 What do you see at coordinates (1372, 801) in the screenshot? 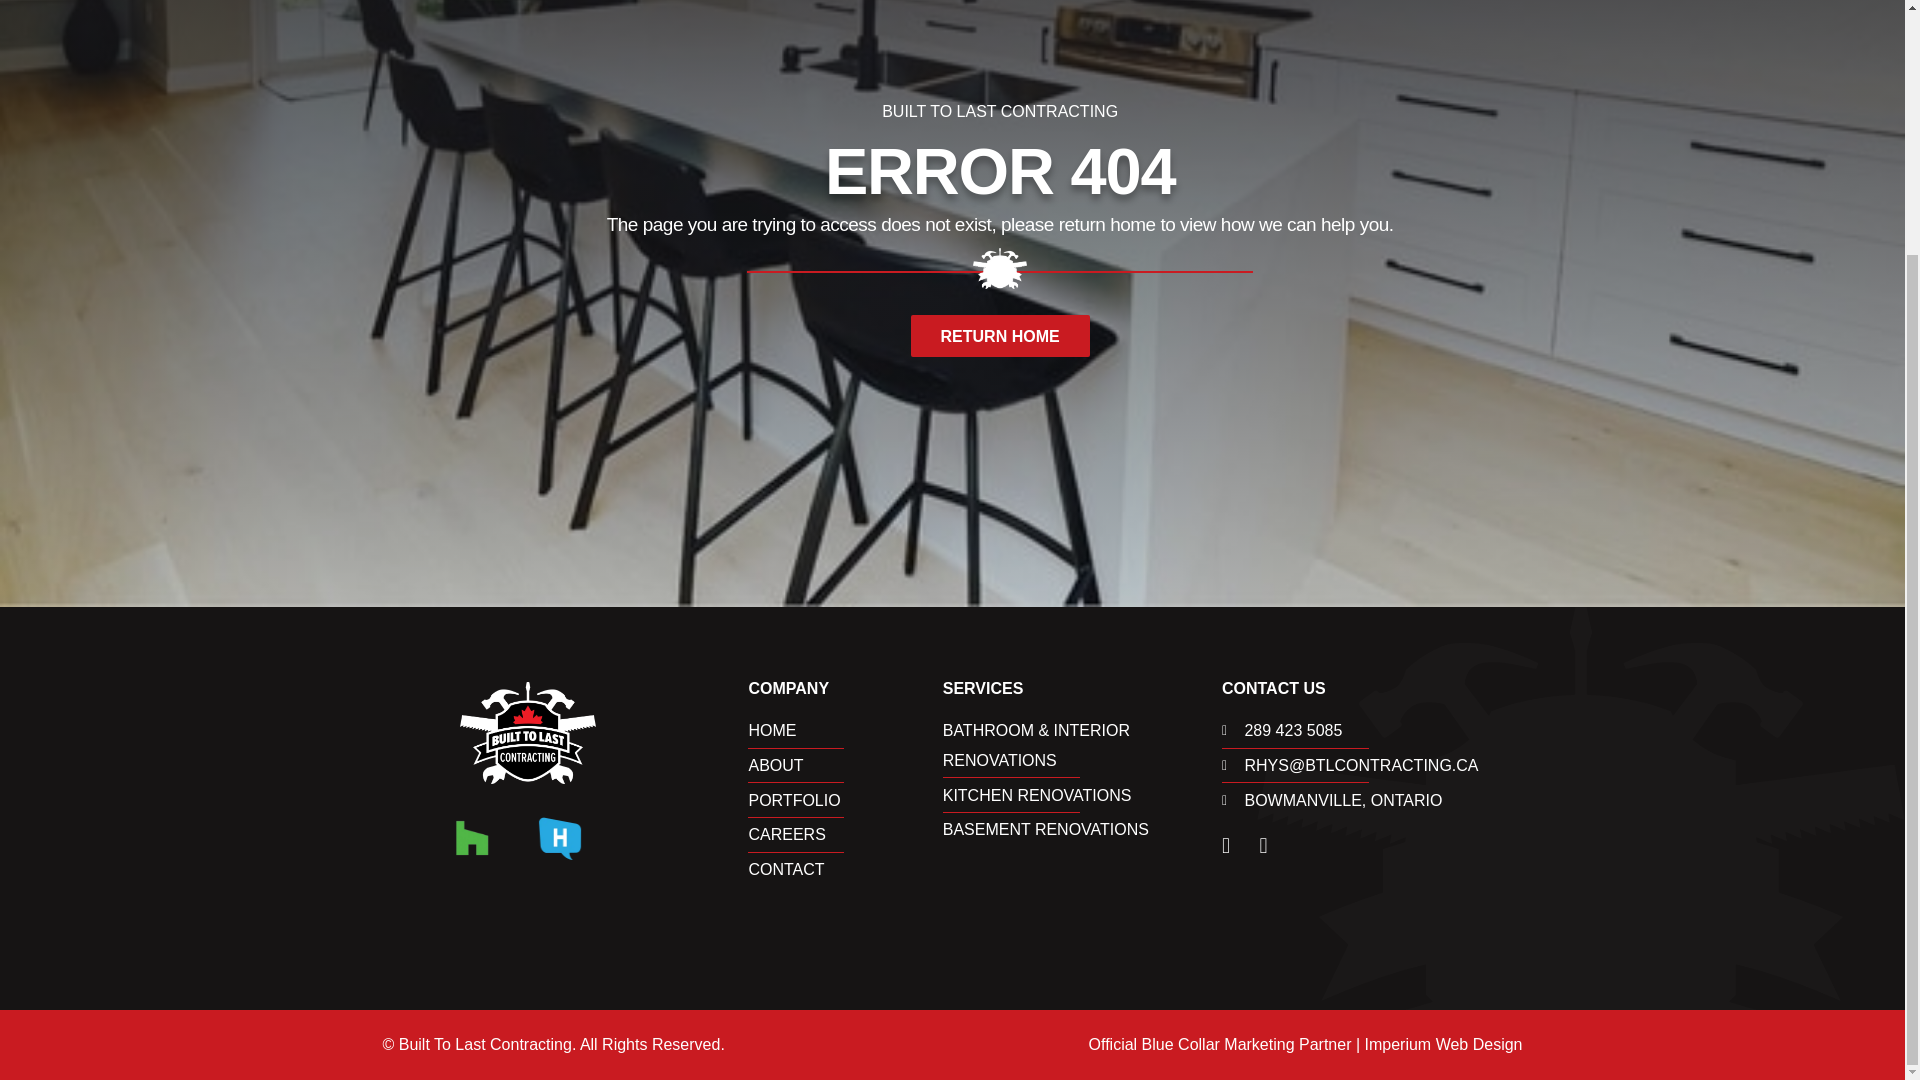
I see `BOWMANVILLE, ONTARIO` at bounding box center [1372, 801].